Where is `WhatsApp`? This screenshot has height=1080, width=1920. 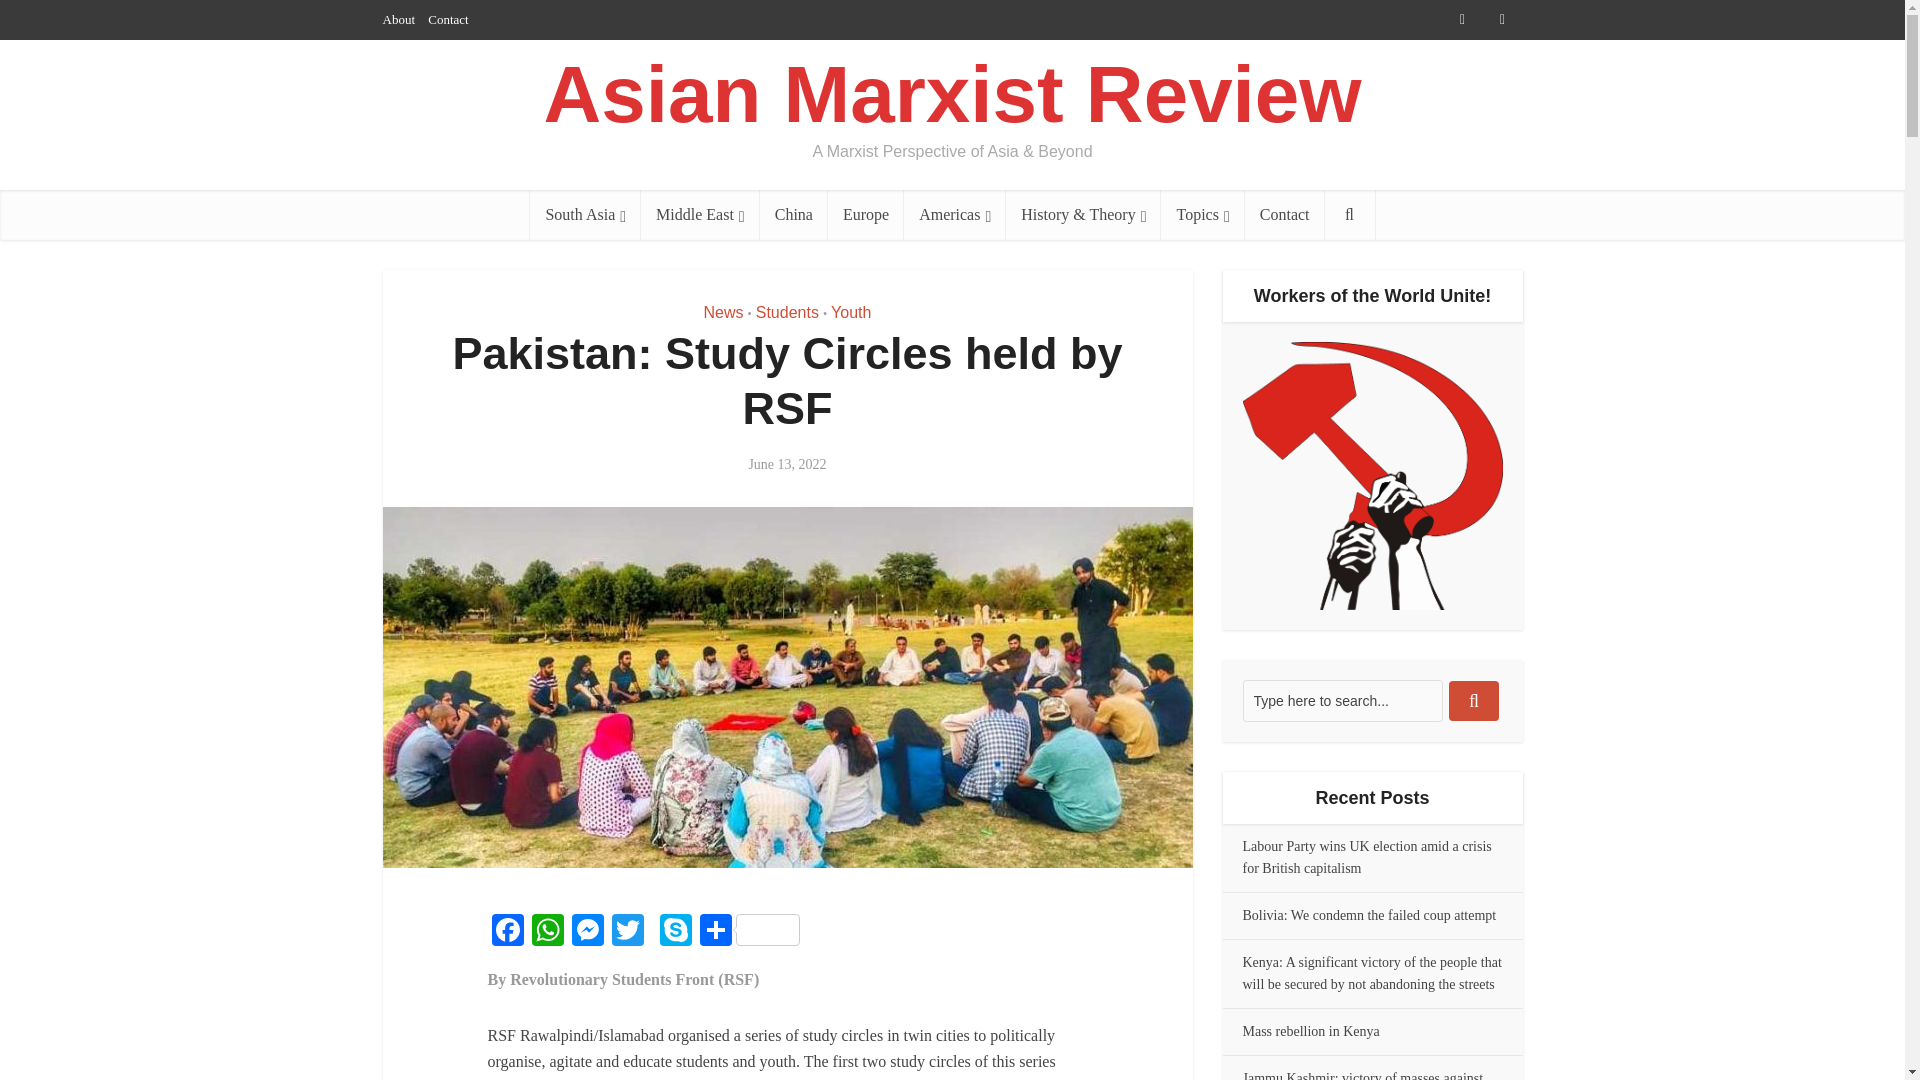 WhatsApp is located at coordinates (548, 932).